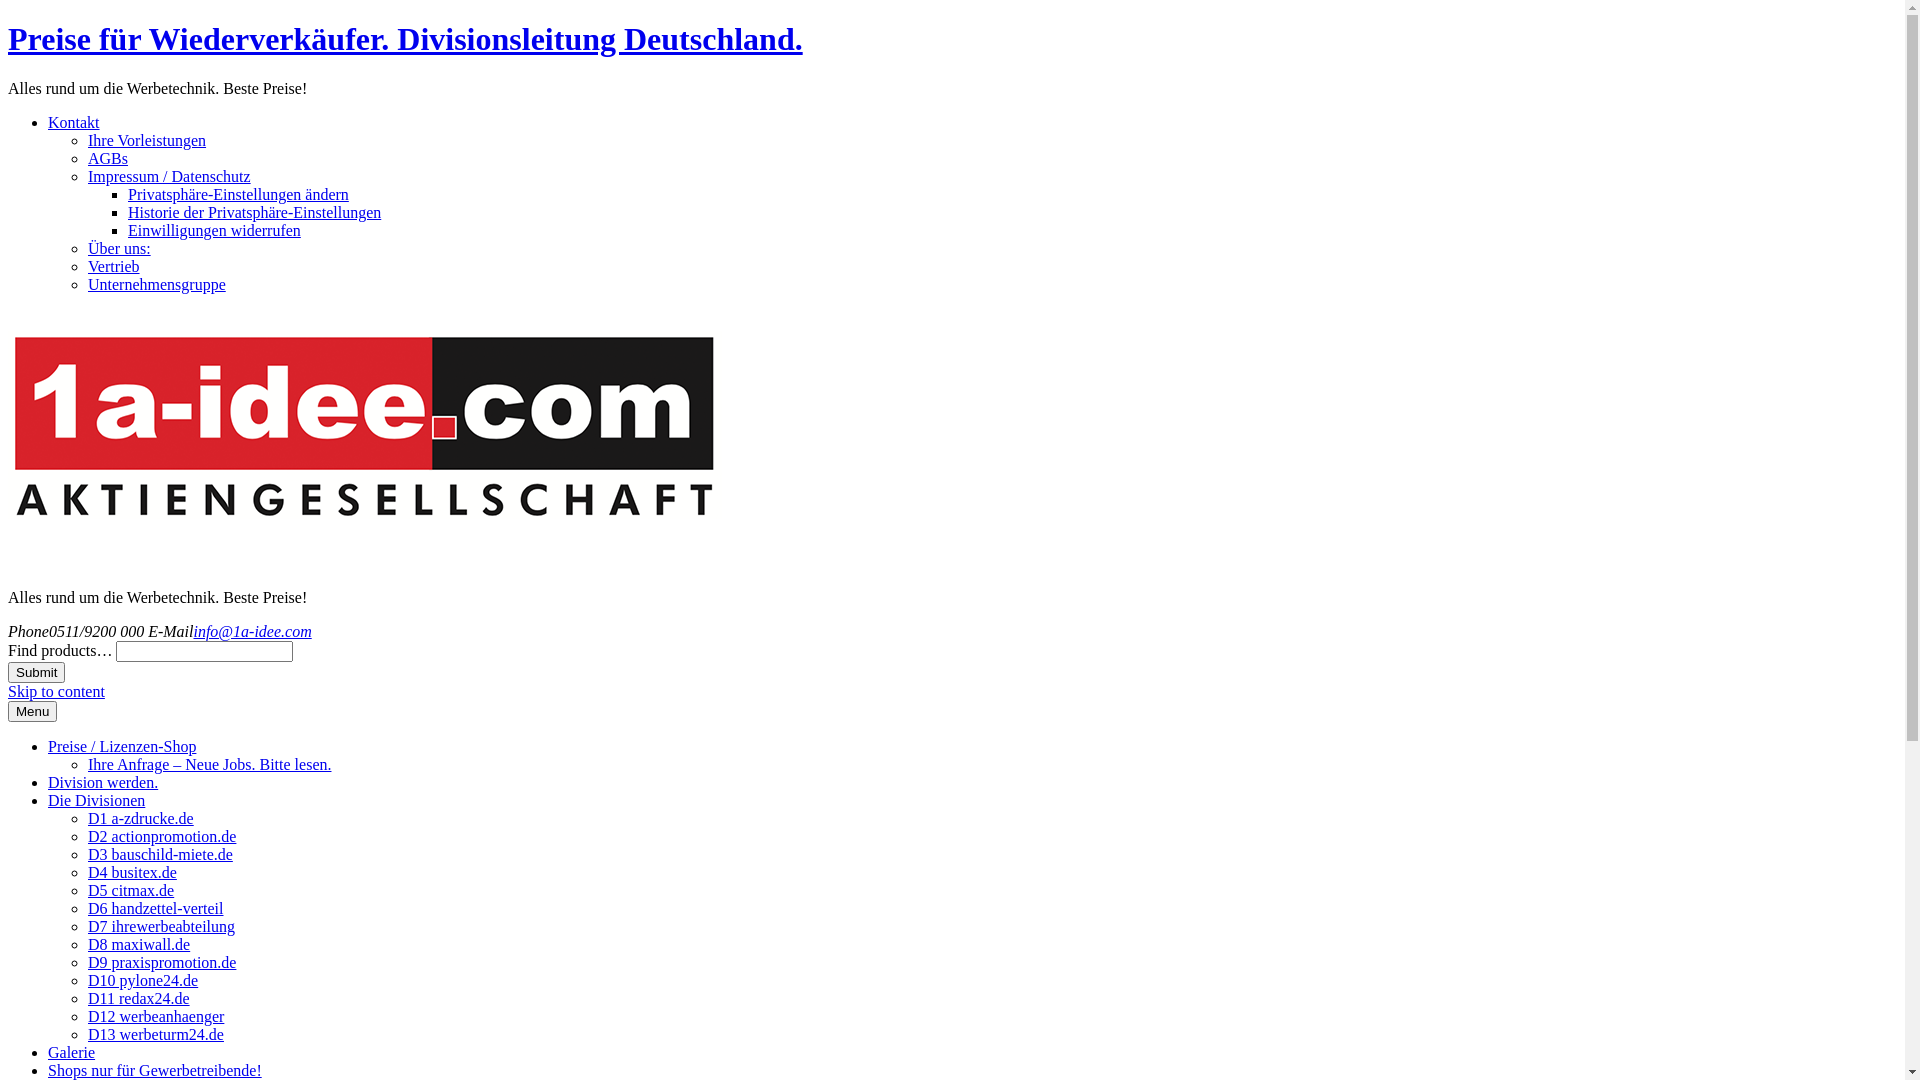  What do you see at coordinates (122, 746) in the screenshot?
I see `Preise / Lizenzen-Shop` at bounding box center [122, 746].